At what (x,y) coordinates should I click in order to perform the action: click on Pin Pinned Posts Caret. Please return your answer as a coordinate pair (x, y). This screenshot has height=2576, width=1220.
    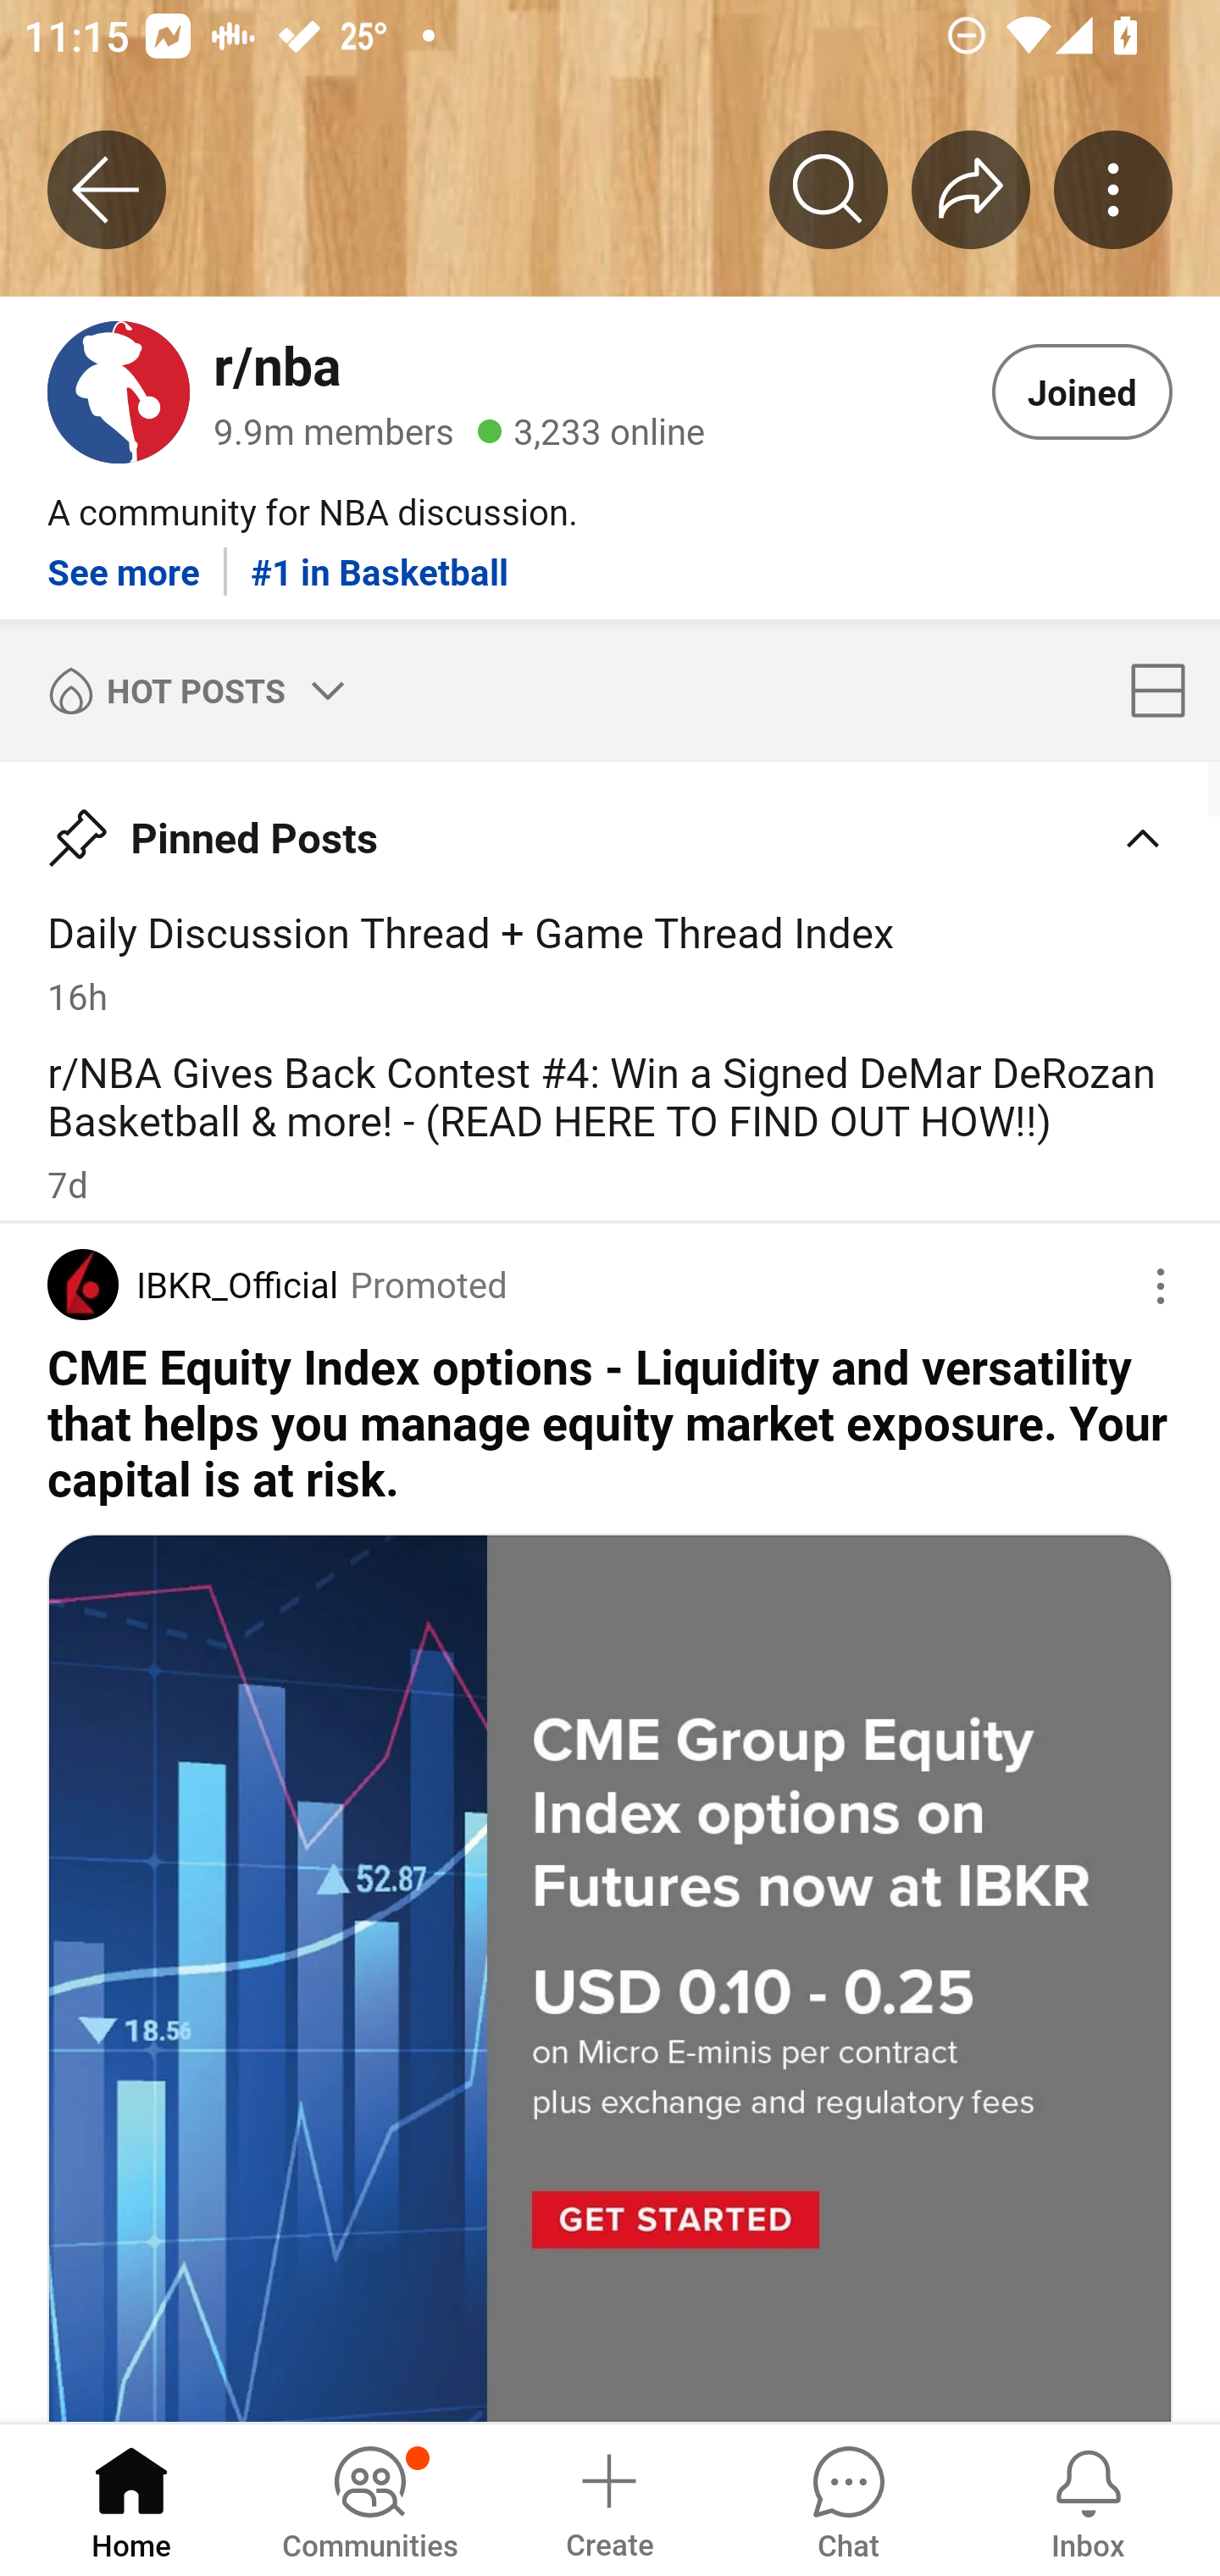
    Looking at the image, I should click on (610, 826).